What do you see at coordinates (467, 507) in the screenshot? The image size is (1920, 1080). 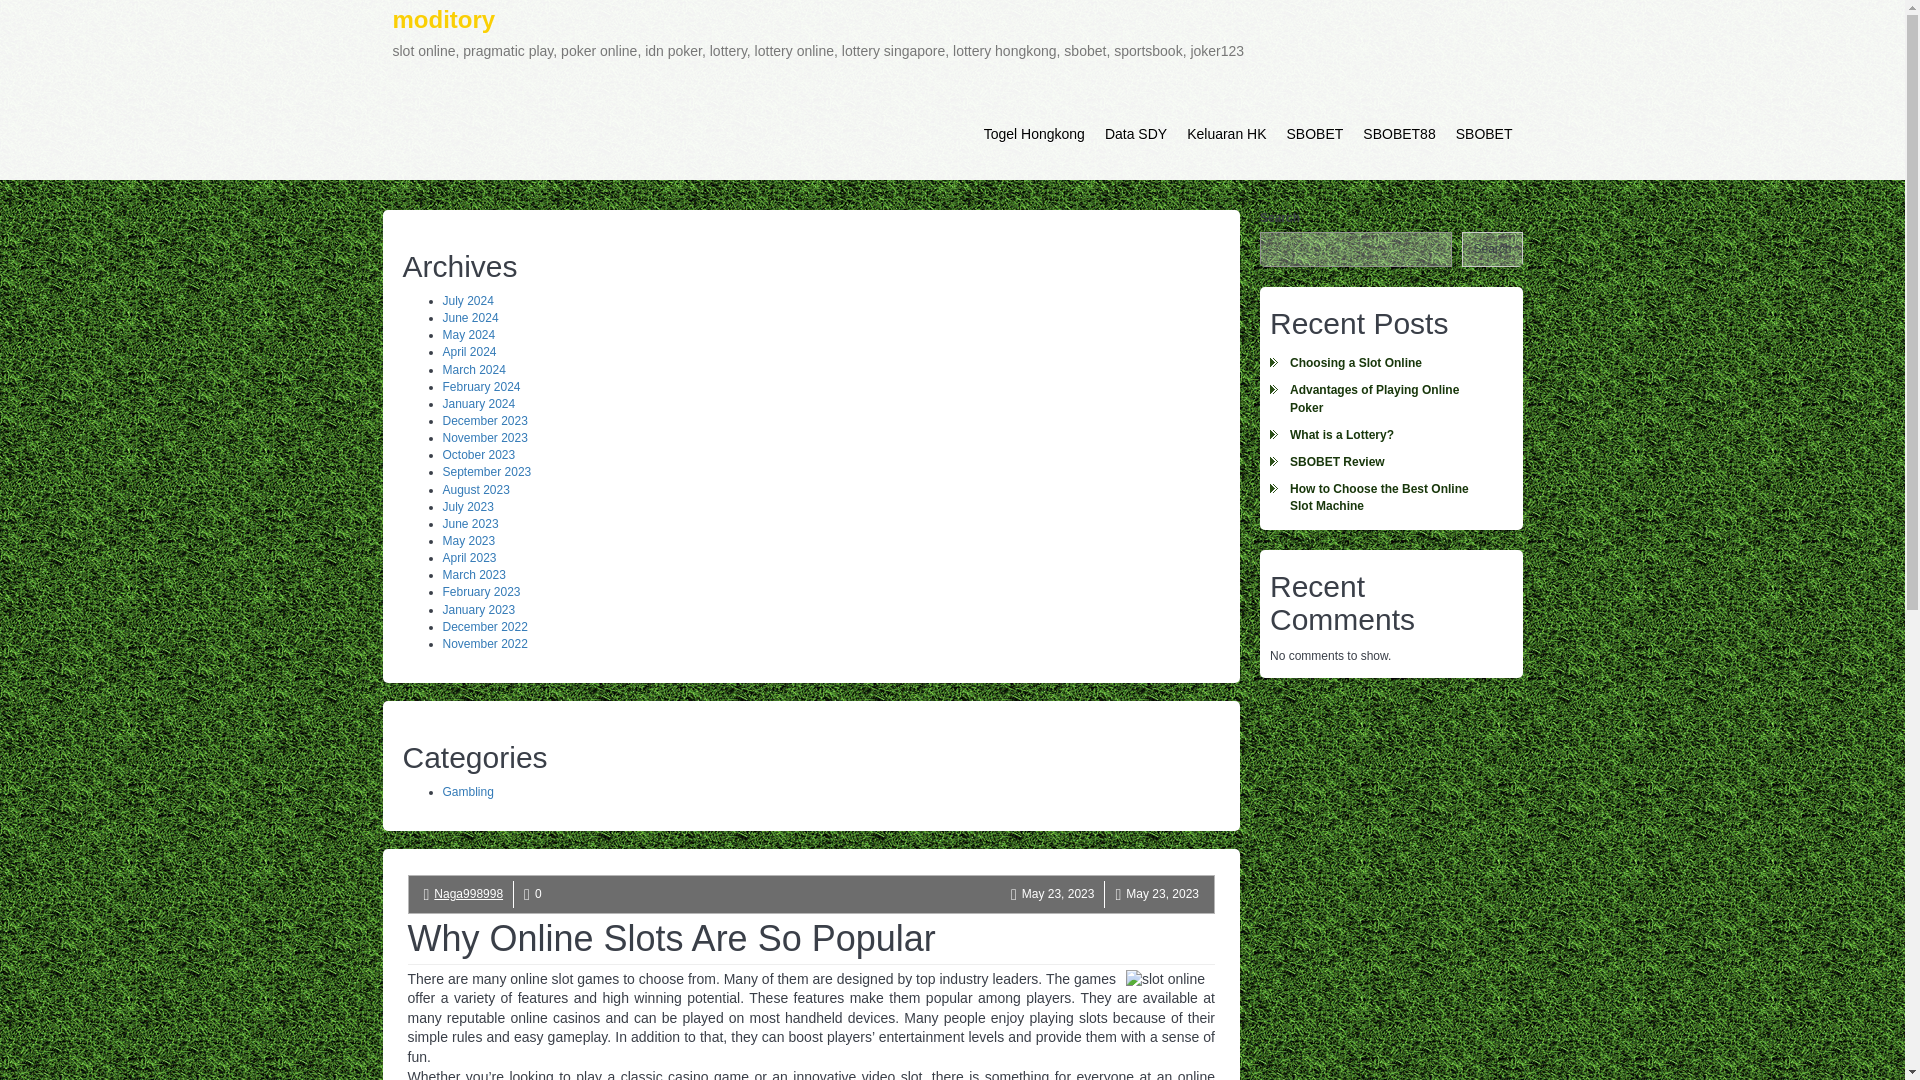 I see `July 2023` at bounding box center [467, 507].